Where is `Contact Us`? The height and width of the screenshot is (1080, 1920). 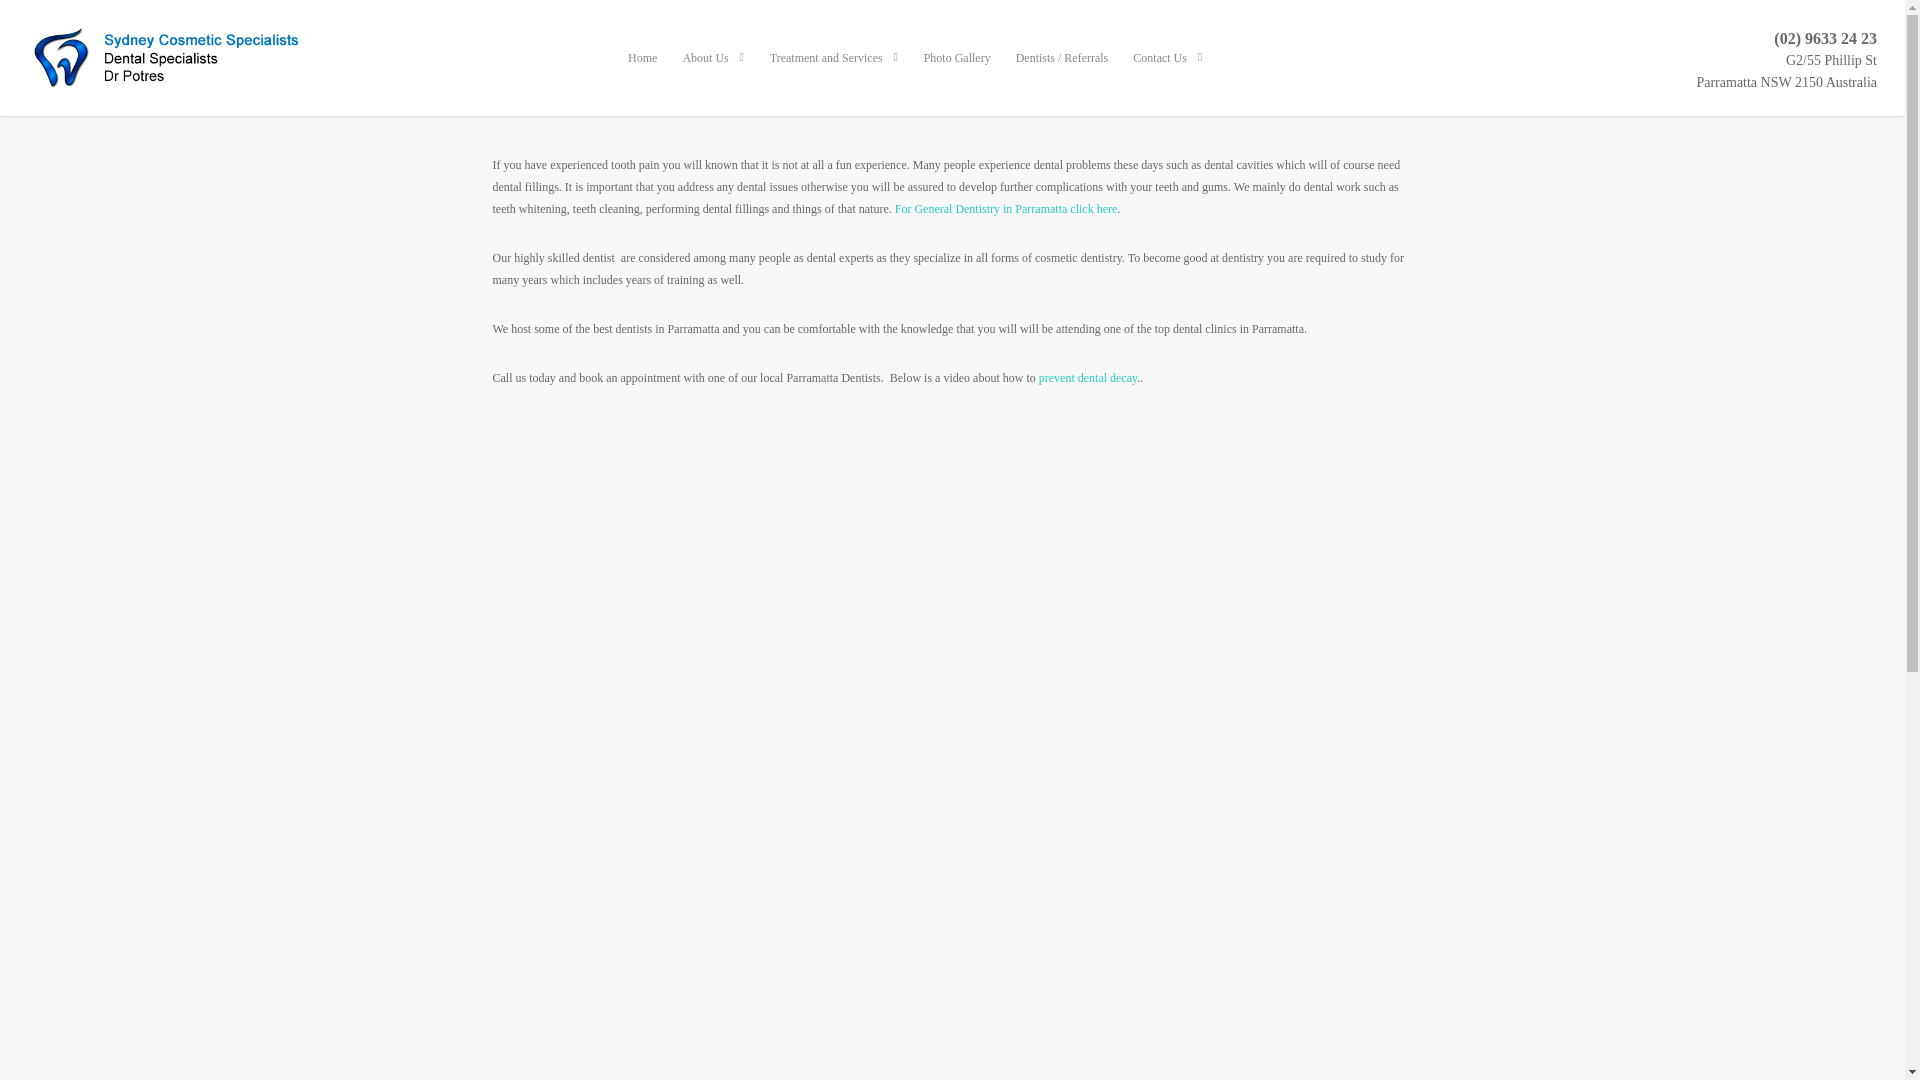 Contact Us is located at coordinates (1168, 72).